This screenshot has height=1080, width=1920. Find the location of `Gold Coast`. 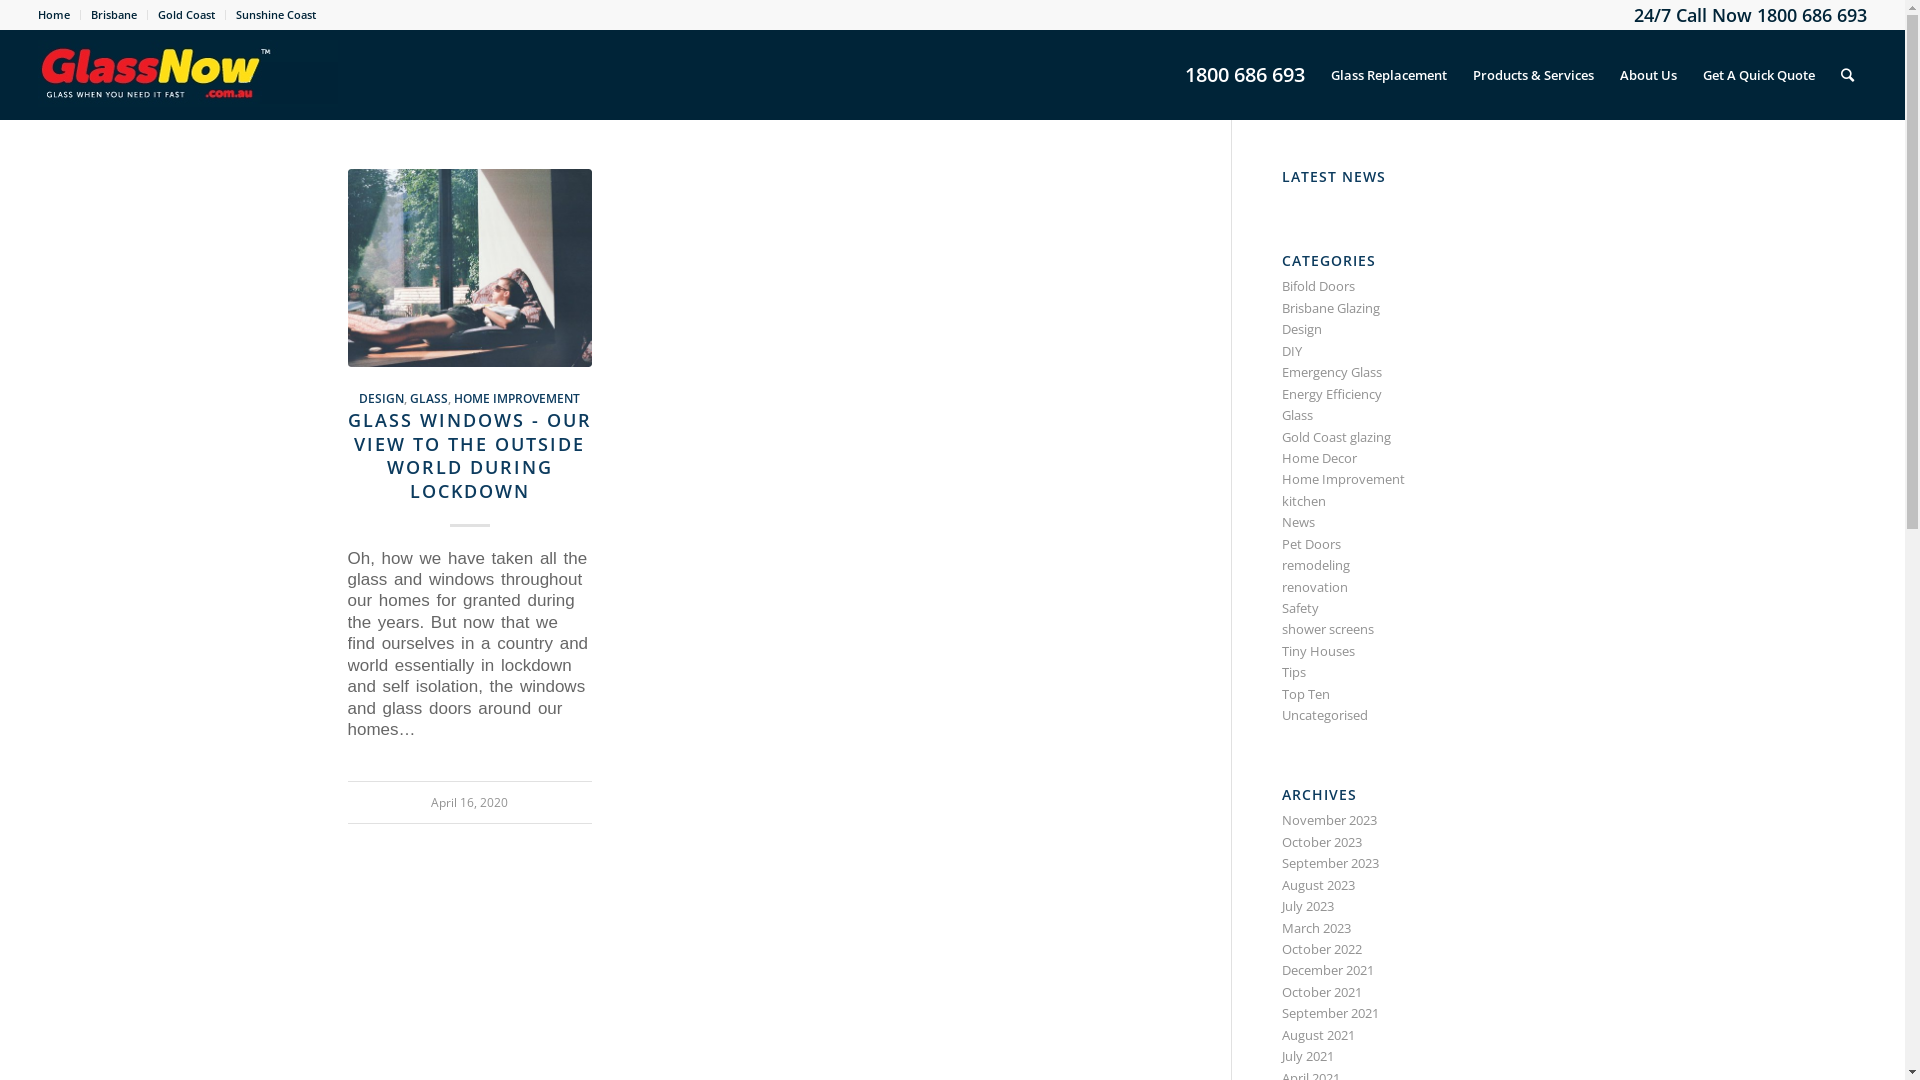

Gold Coast is located at coordinates (186, 14).